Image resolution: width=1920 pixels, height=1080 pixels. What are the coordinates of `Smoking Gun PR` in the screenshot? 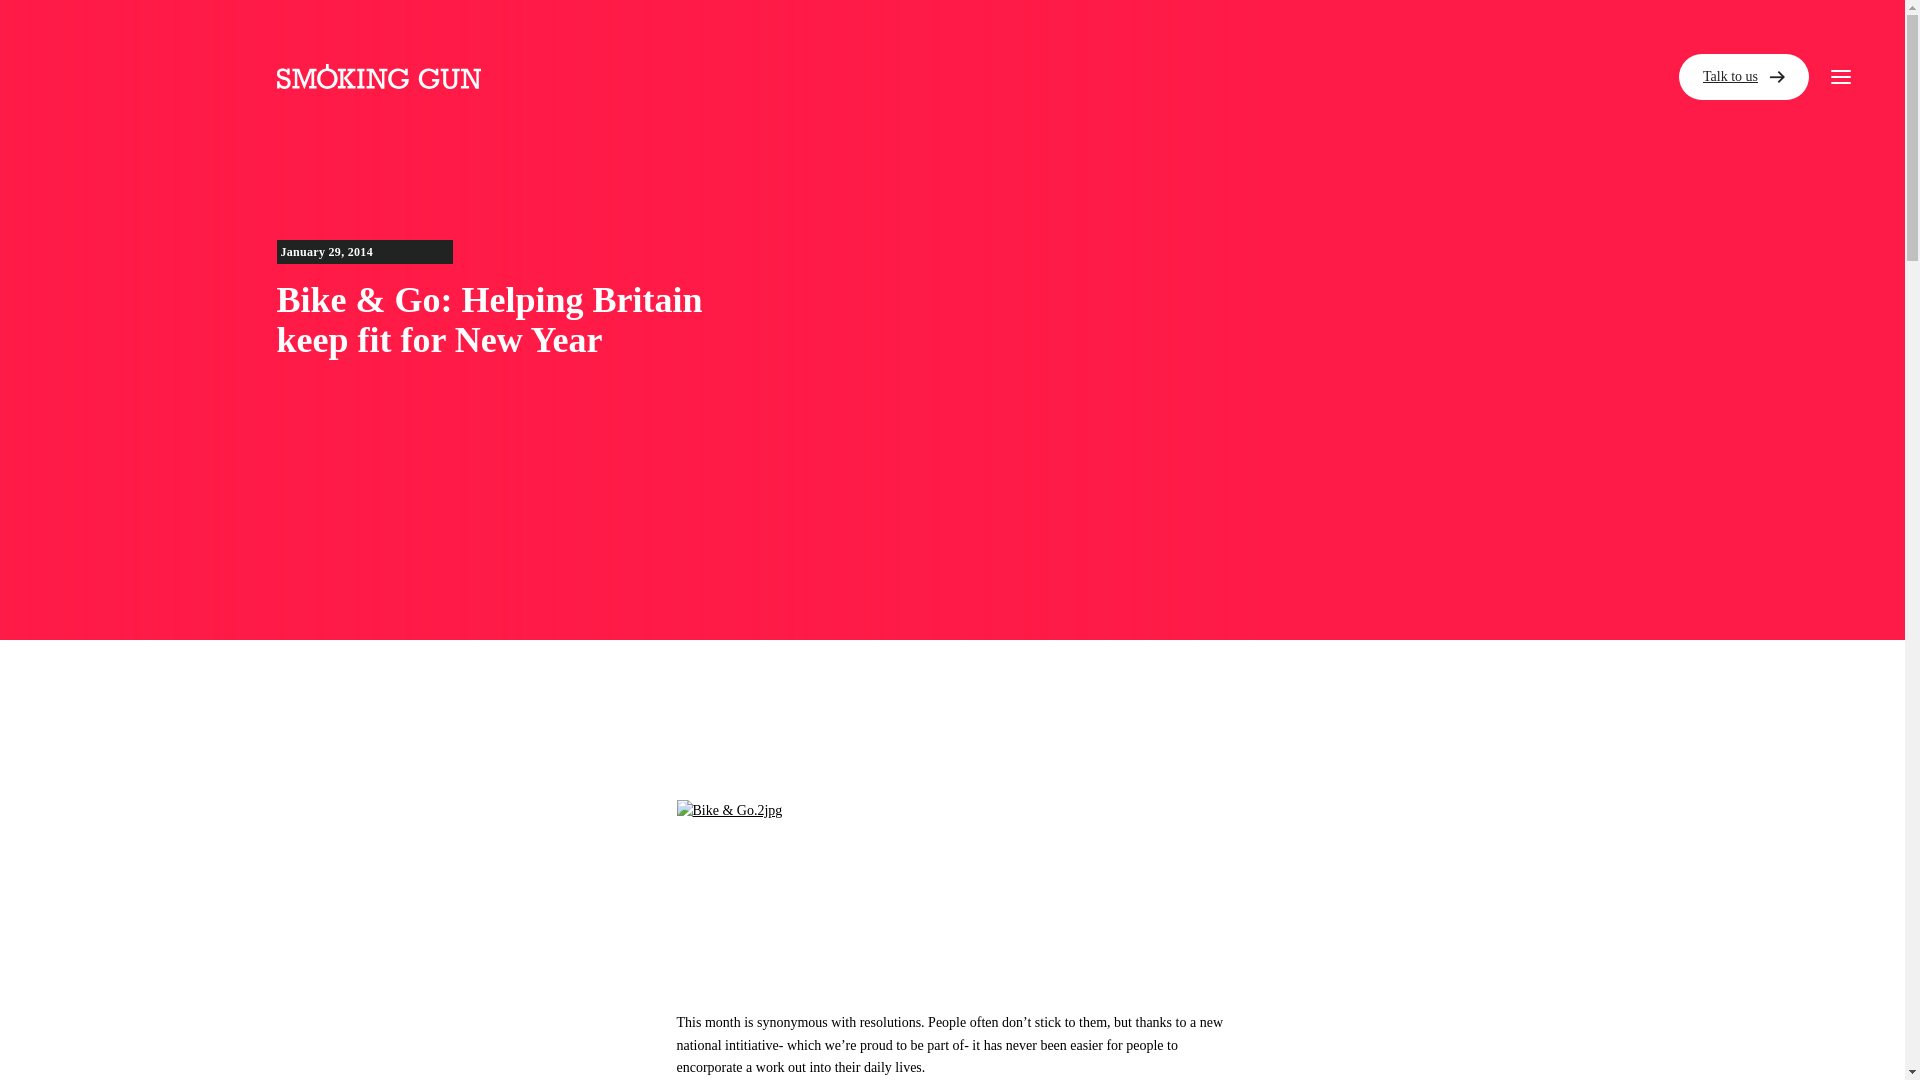 It's located at (378, 76).